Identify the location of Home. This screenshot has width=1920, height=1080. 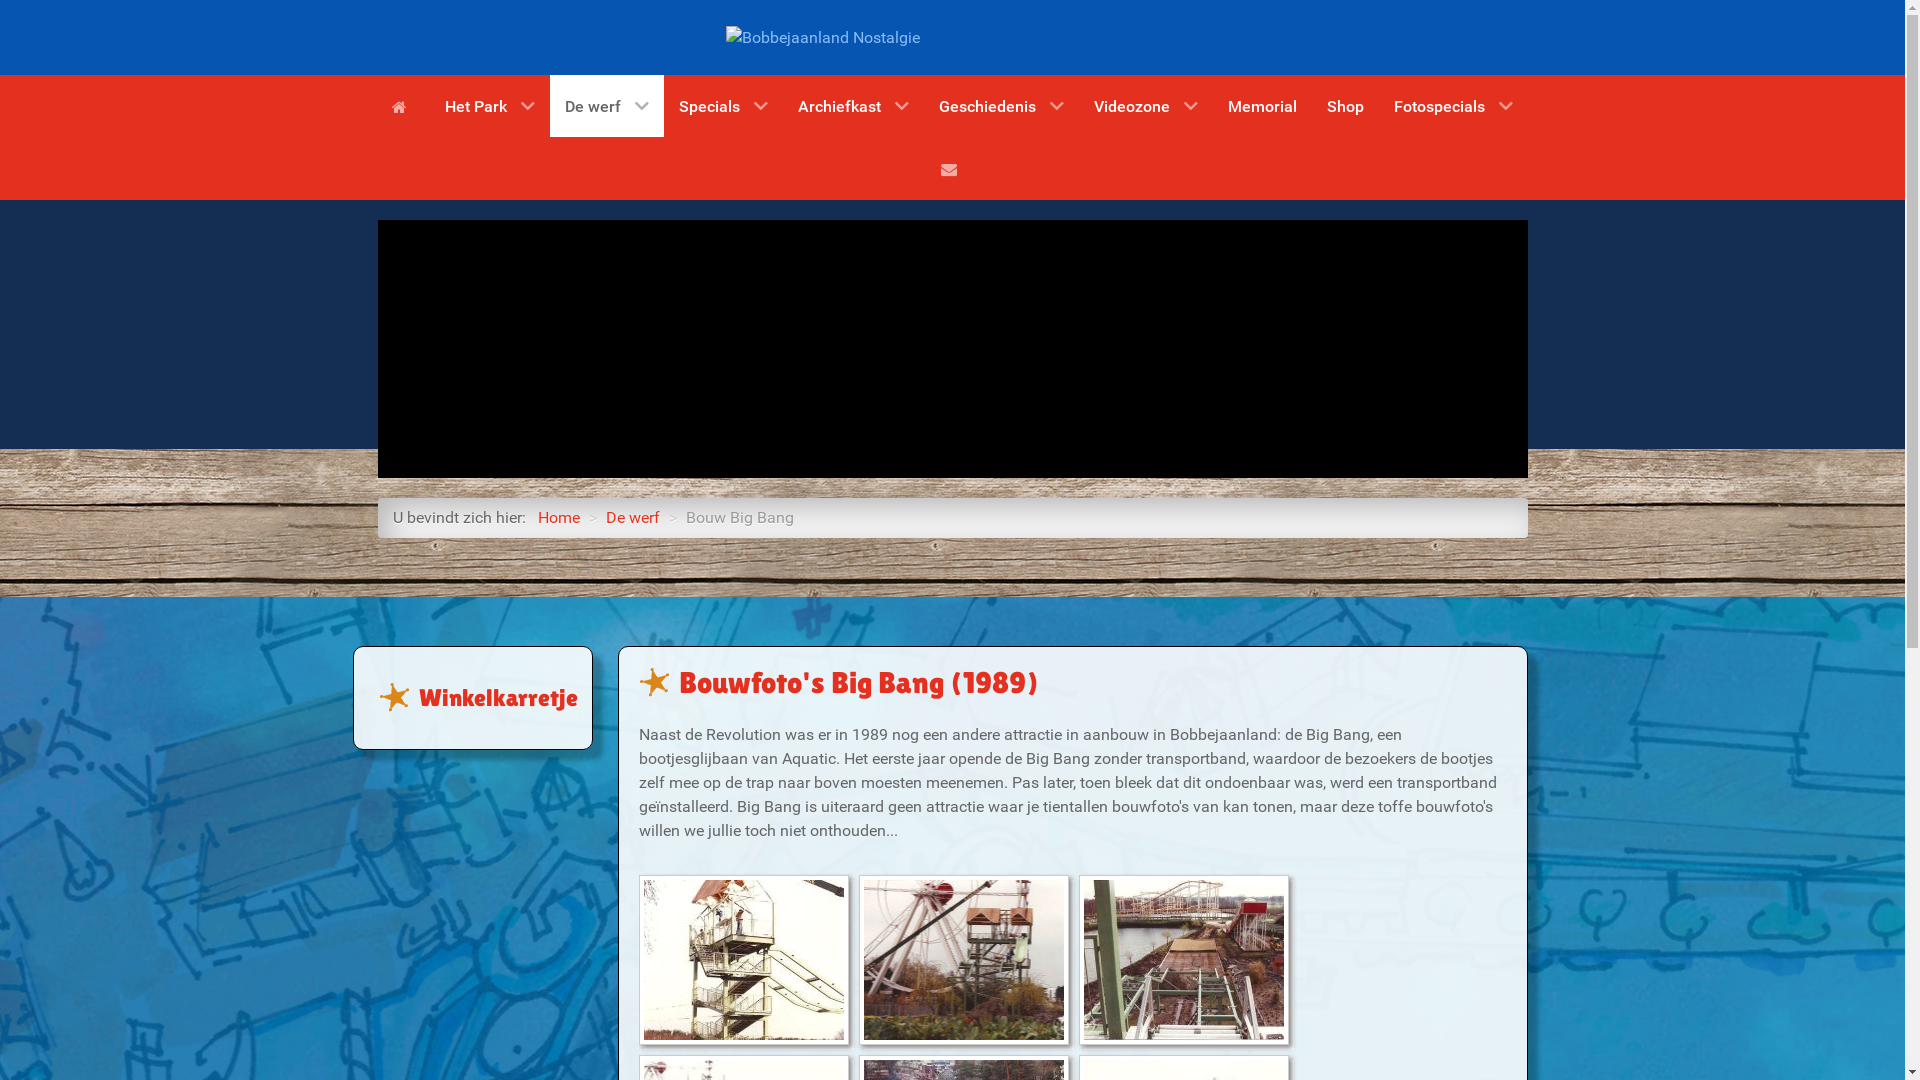
(403, 106).